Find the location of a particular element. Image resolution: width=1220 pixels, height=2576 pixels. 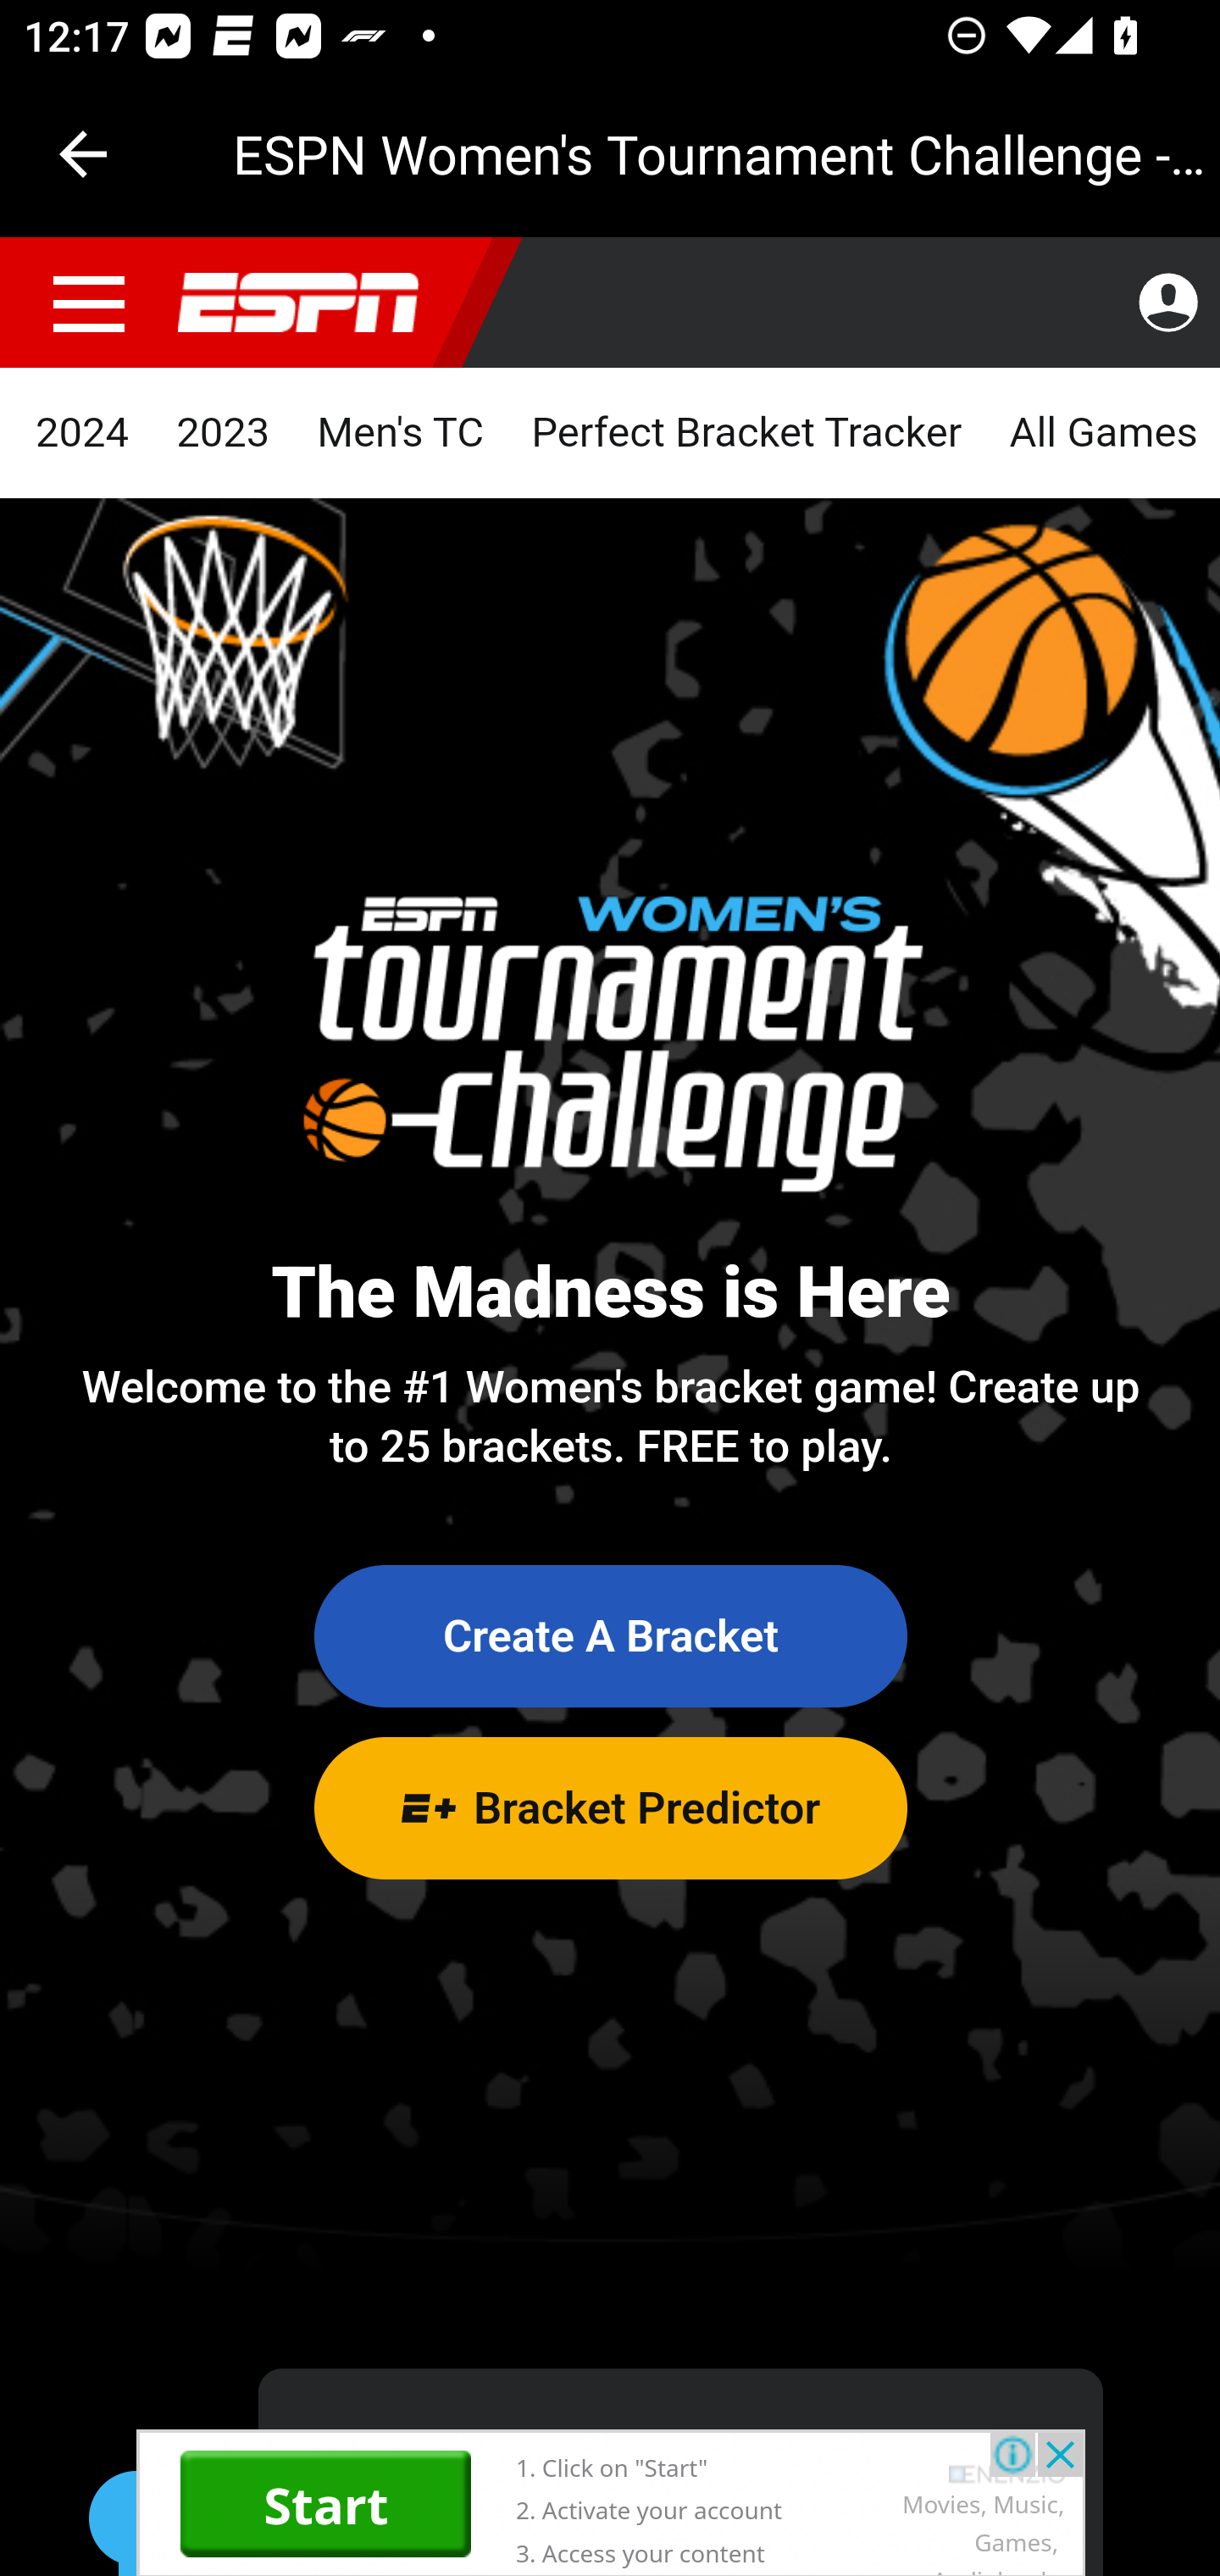

Men's TC is located at coordinates (400, 434).